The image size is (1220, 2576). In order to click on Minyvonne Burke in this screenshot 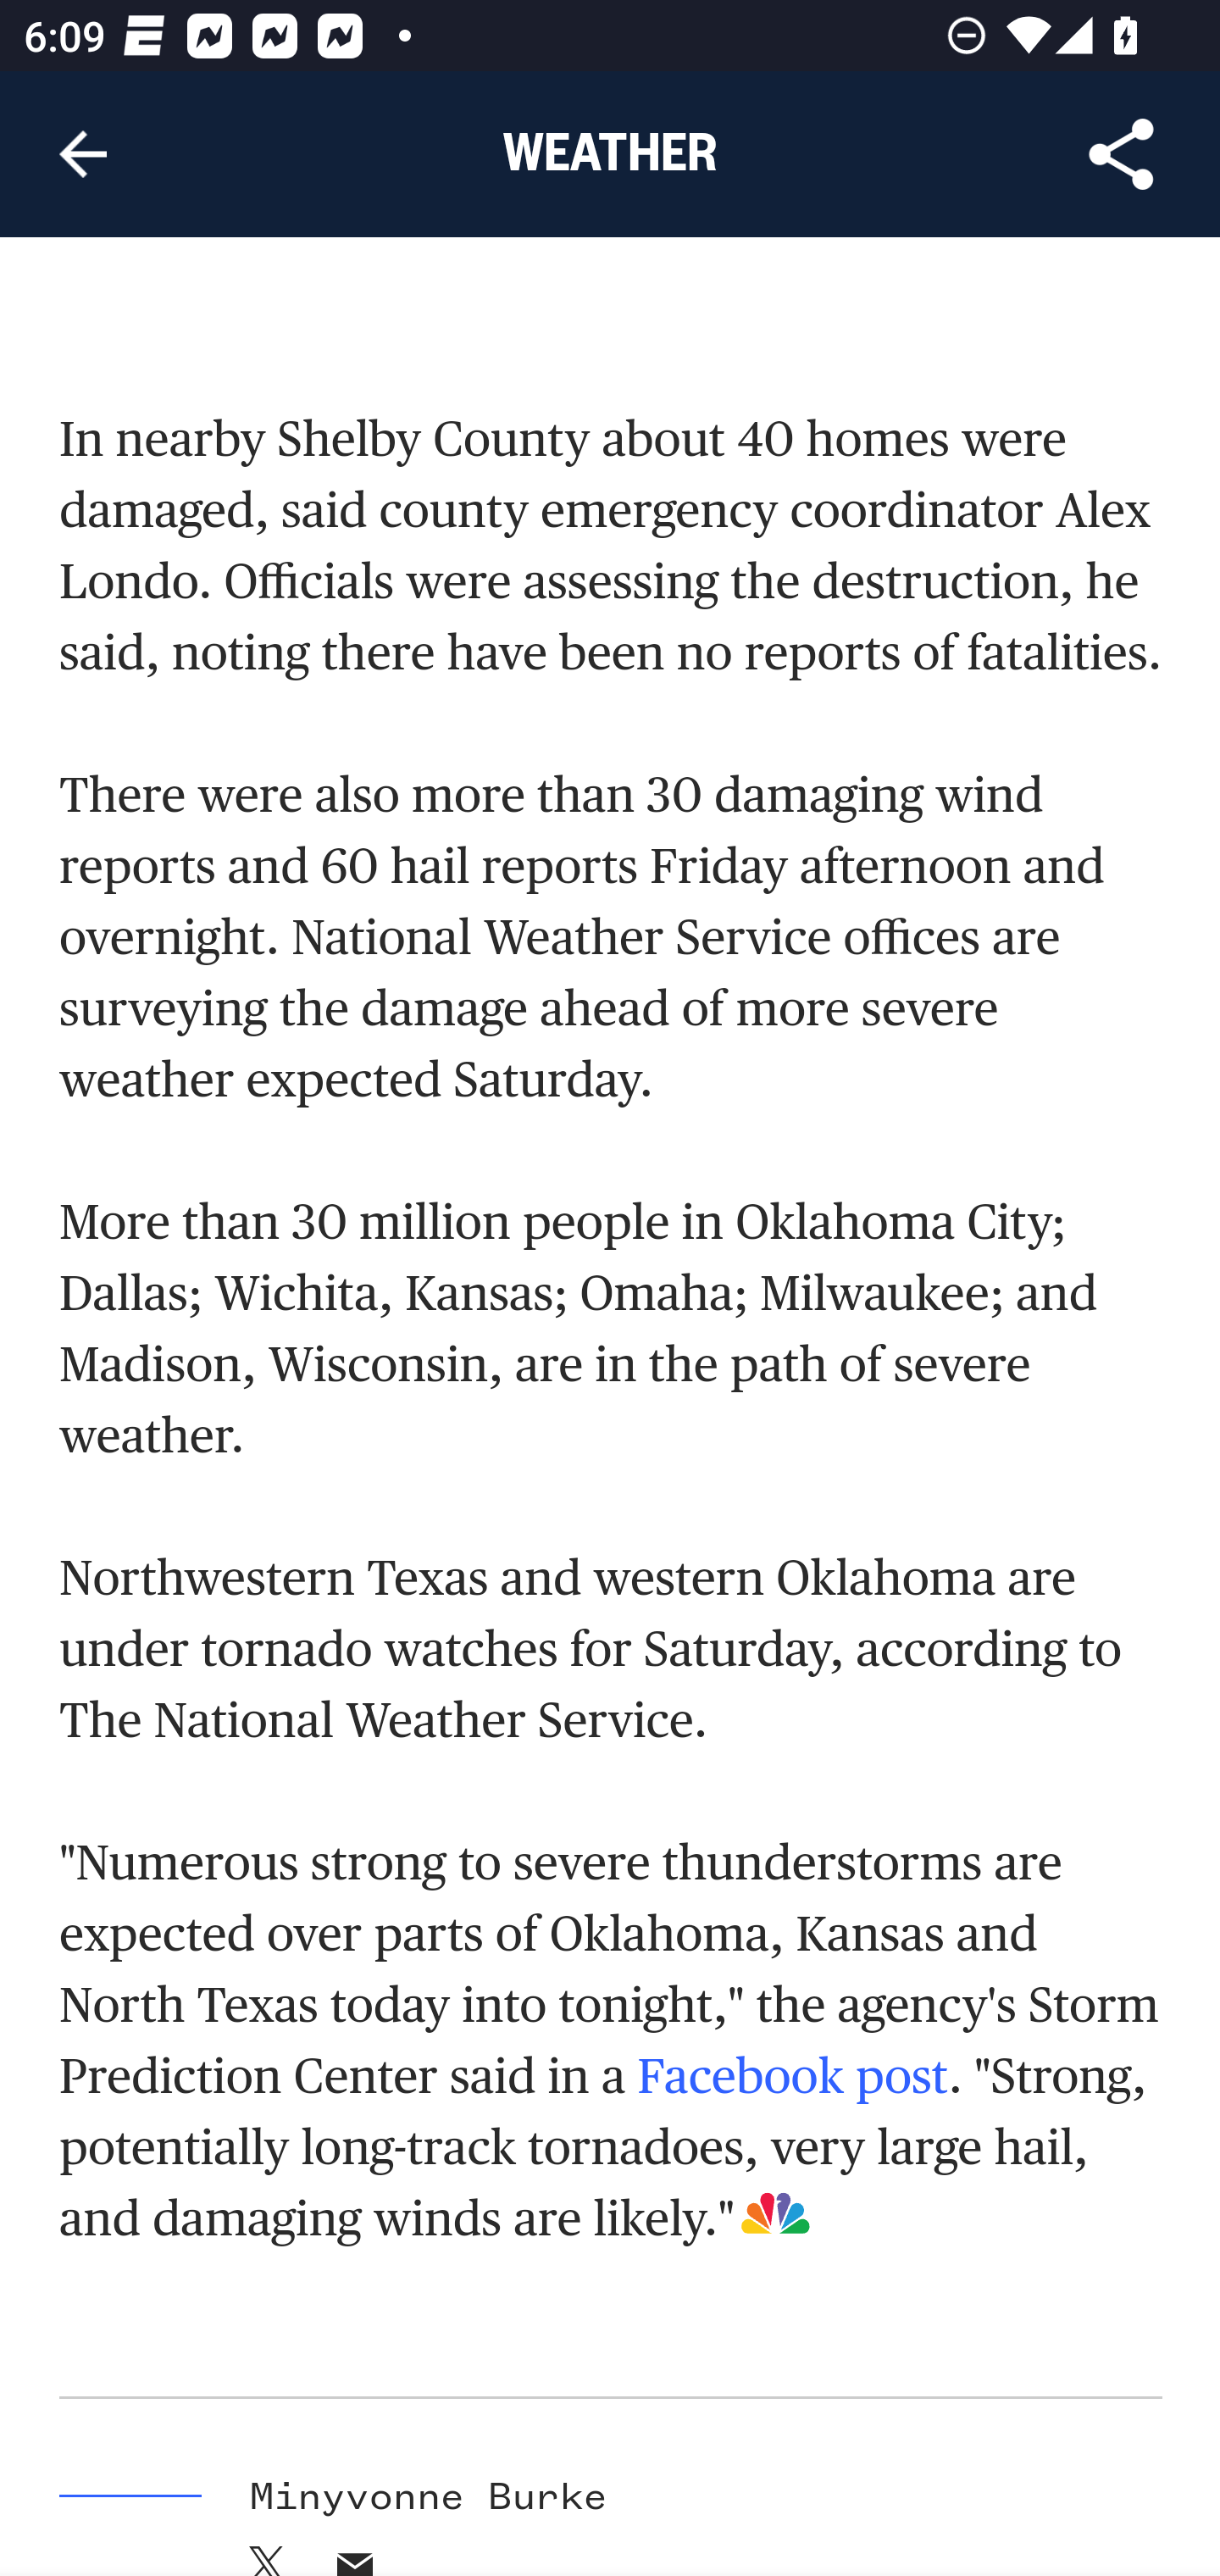, I will do `click(428, 2498)`.